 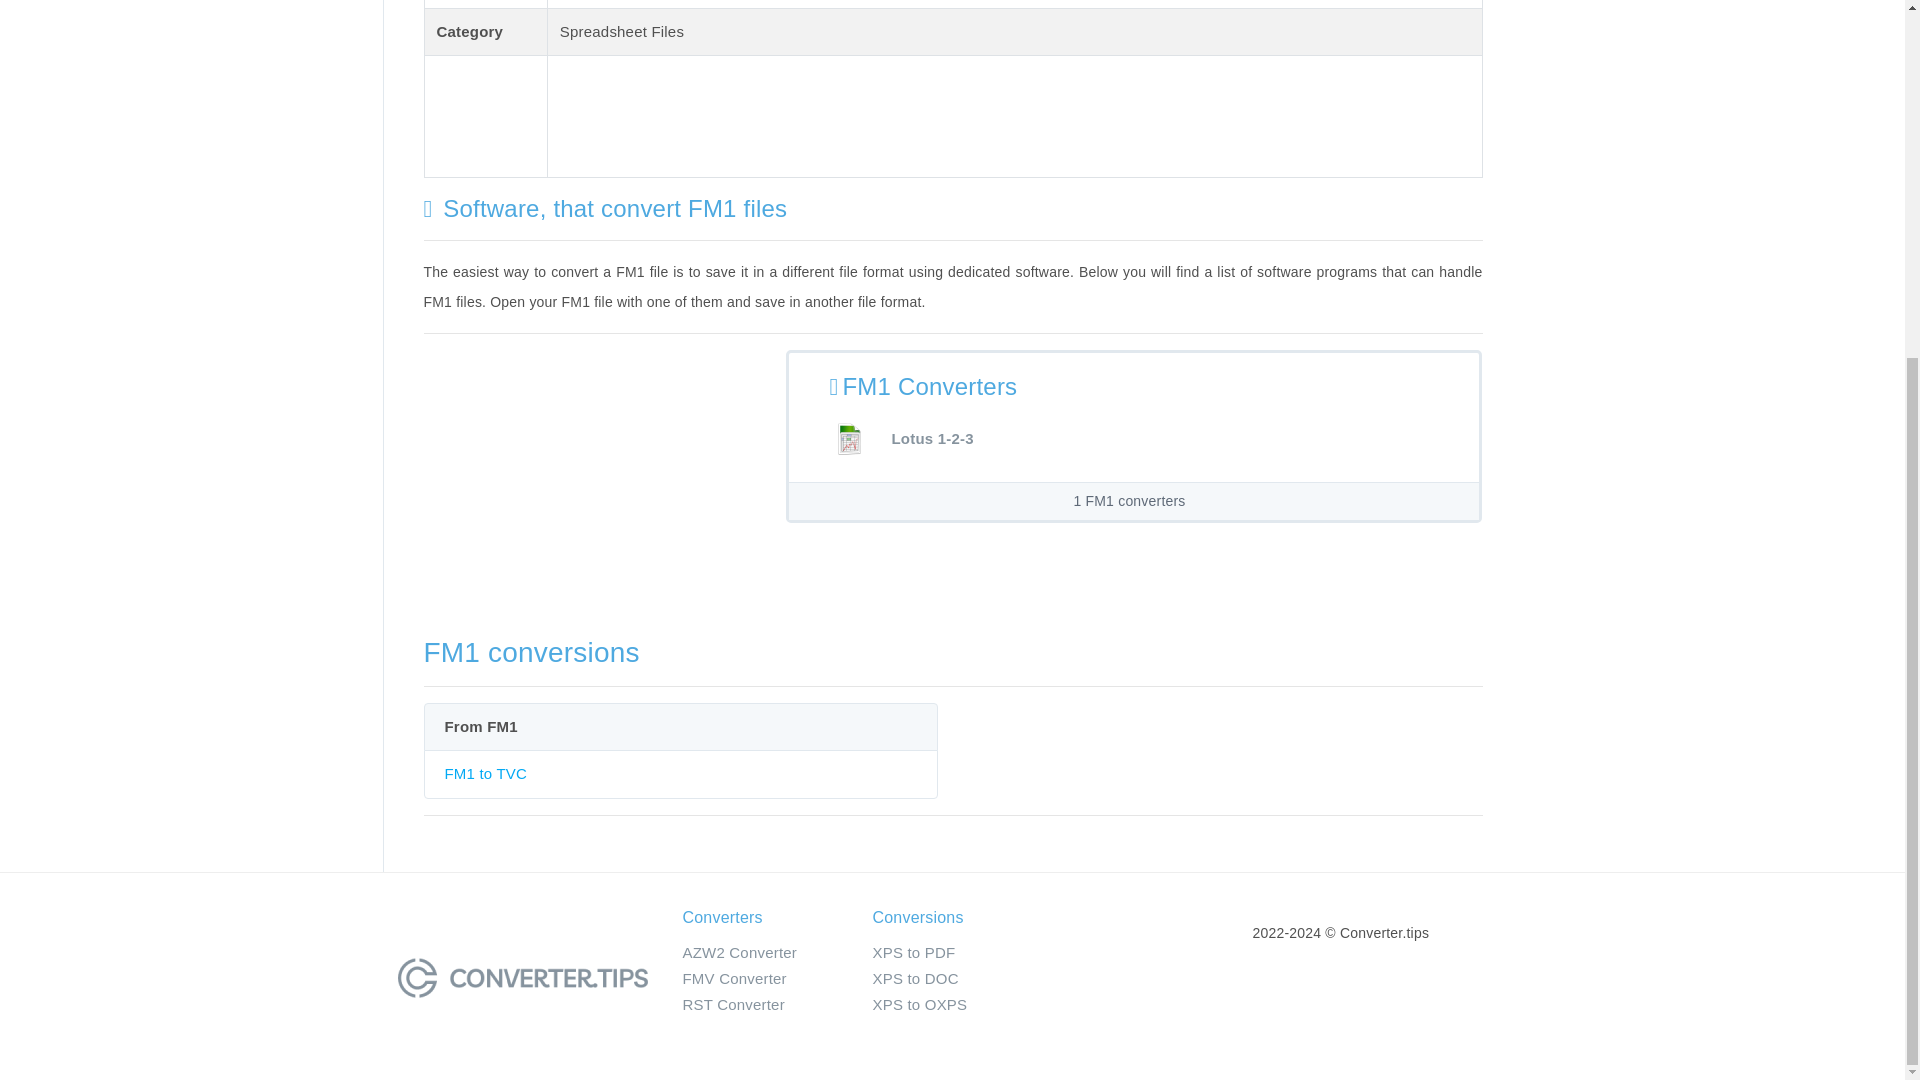 What do you see at coordinates (738, 952) in the screenshot?
I see `AZW2 Converter` at bounding box center [738, 952].